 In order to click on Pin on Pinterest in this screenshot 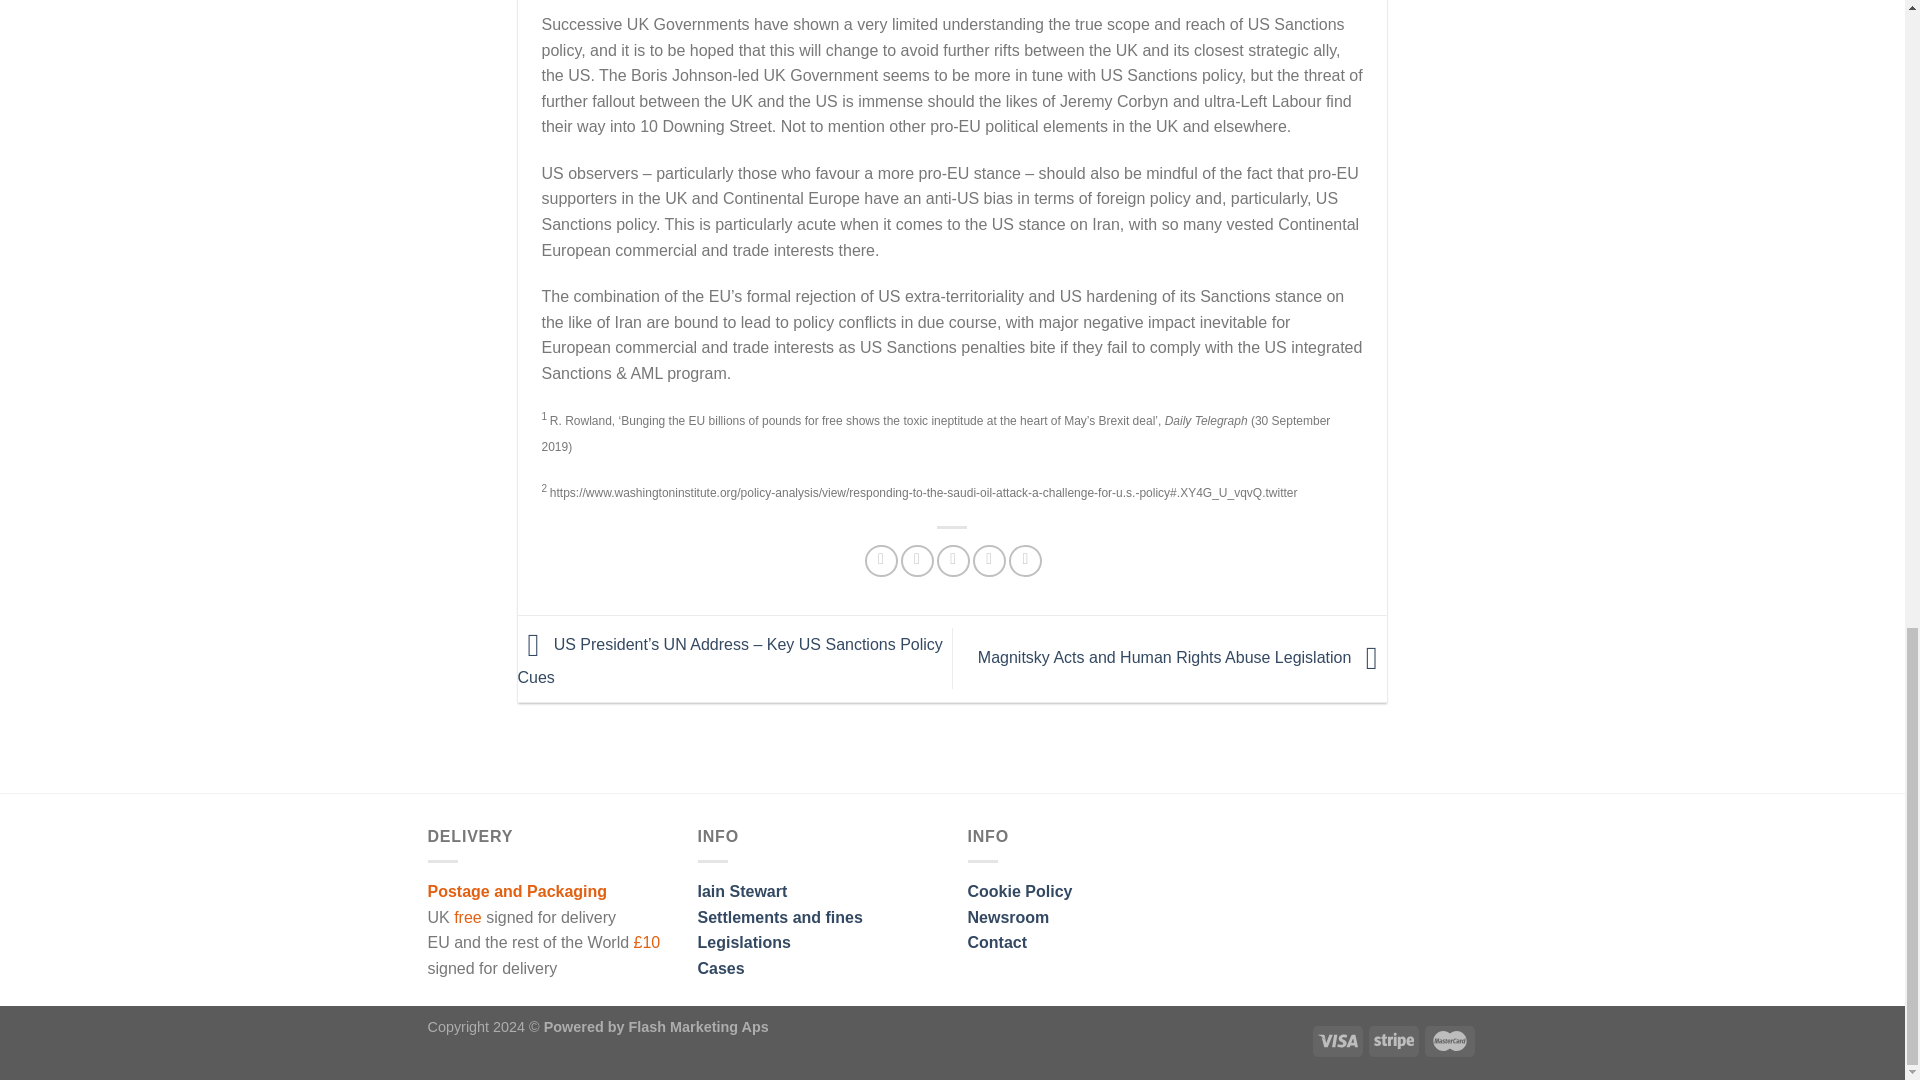, I will do `click(990, 561)`.